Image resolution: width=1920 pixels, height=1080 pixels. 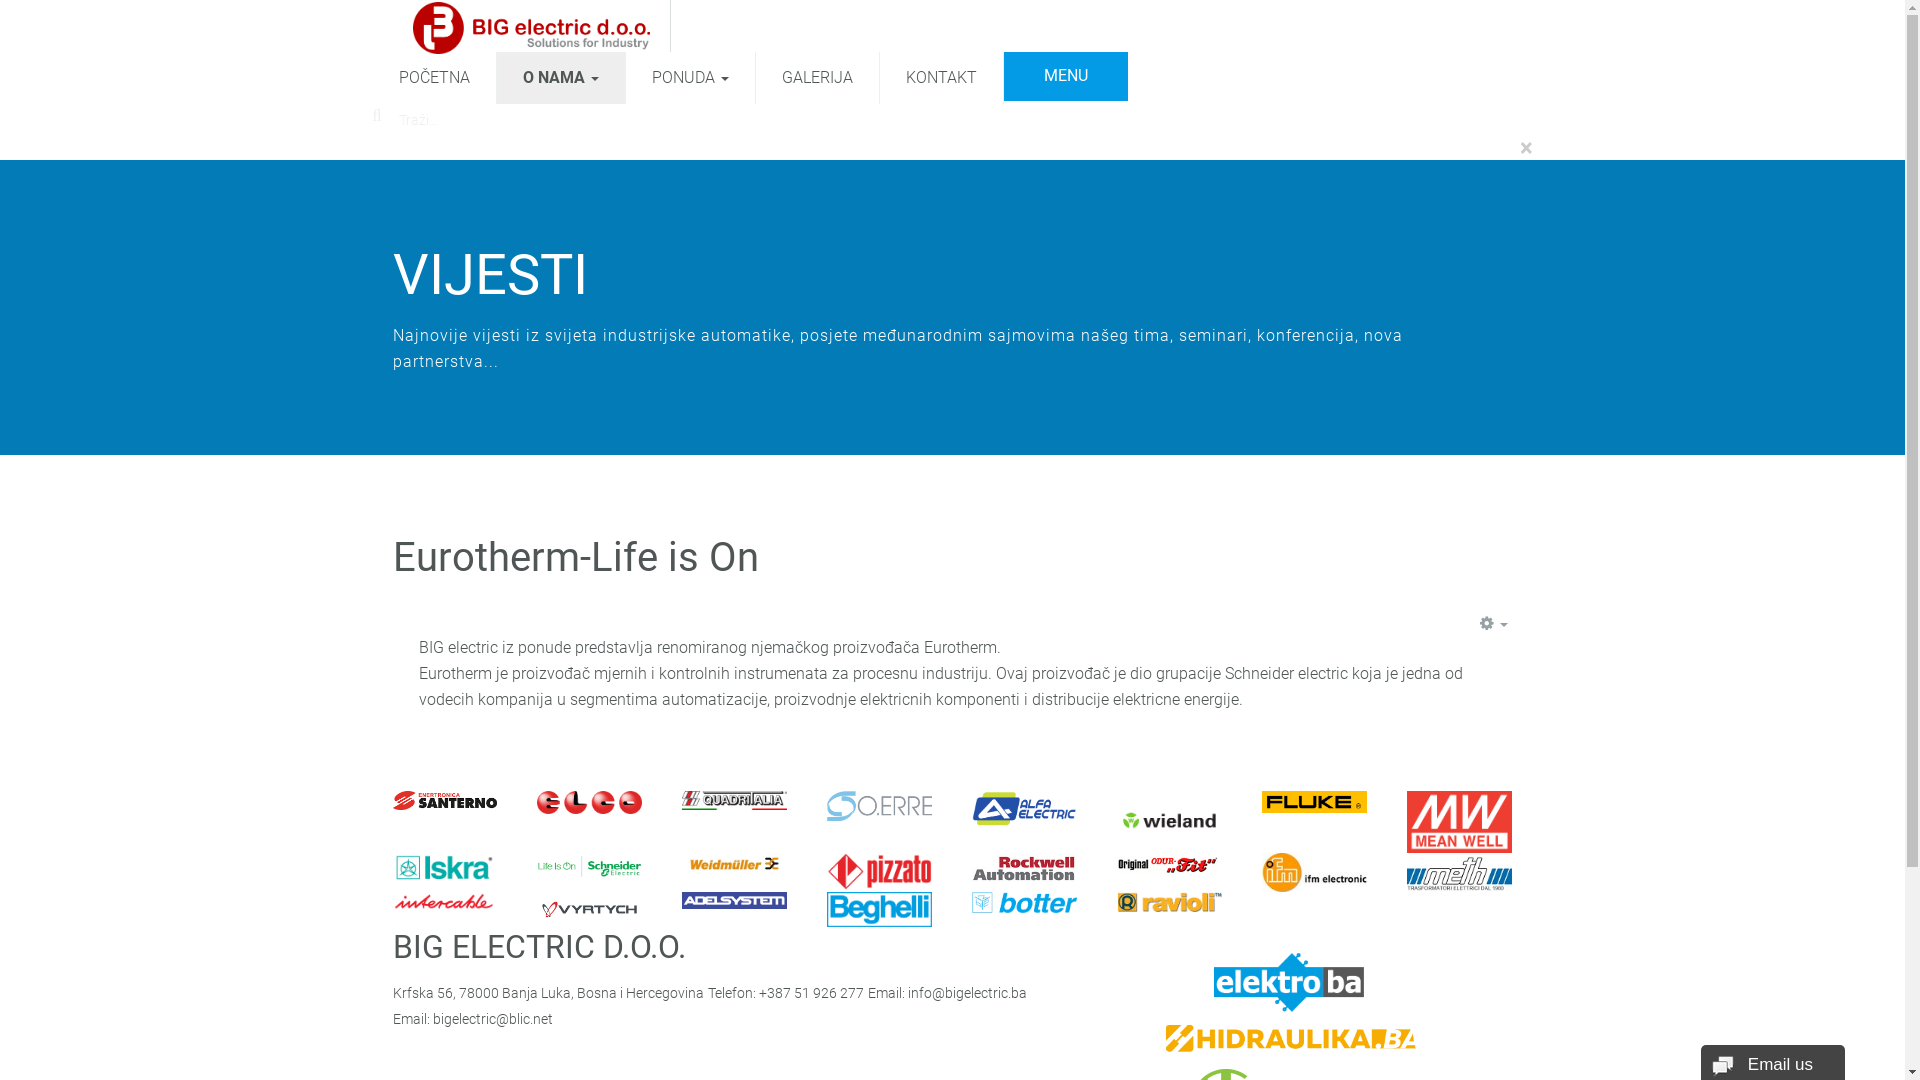 I want to click on Beghelli, so click(x=880, y=910).